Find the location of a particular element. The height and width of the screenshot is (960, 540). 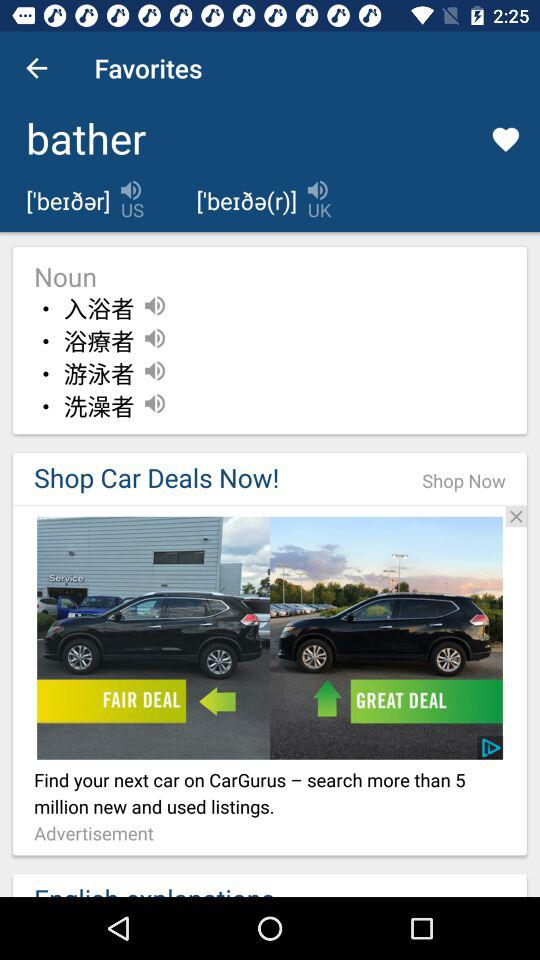

click on the third speaker icon is located at coordinates (155, 370).